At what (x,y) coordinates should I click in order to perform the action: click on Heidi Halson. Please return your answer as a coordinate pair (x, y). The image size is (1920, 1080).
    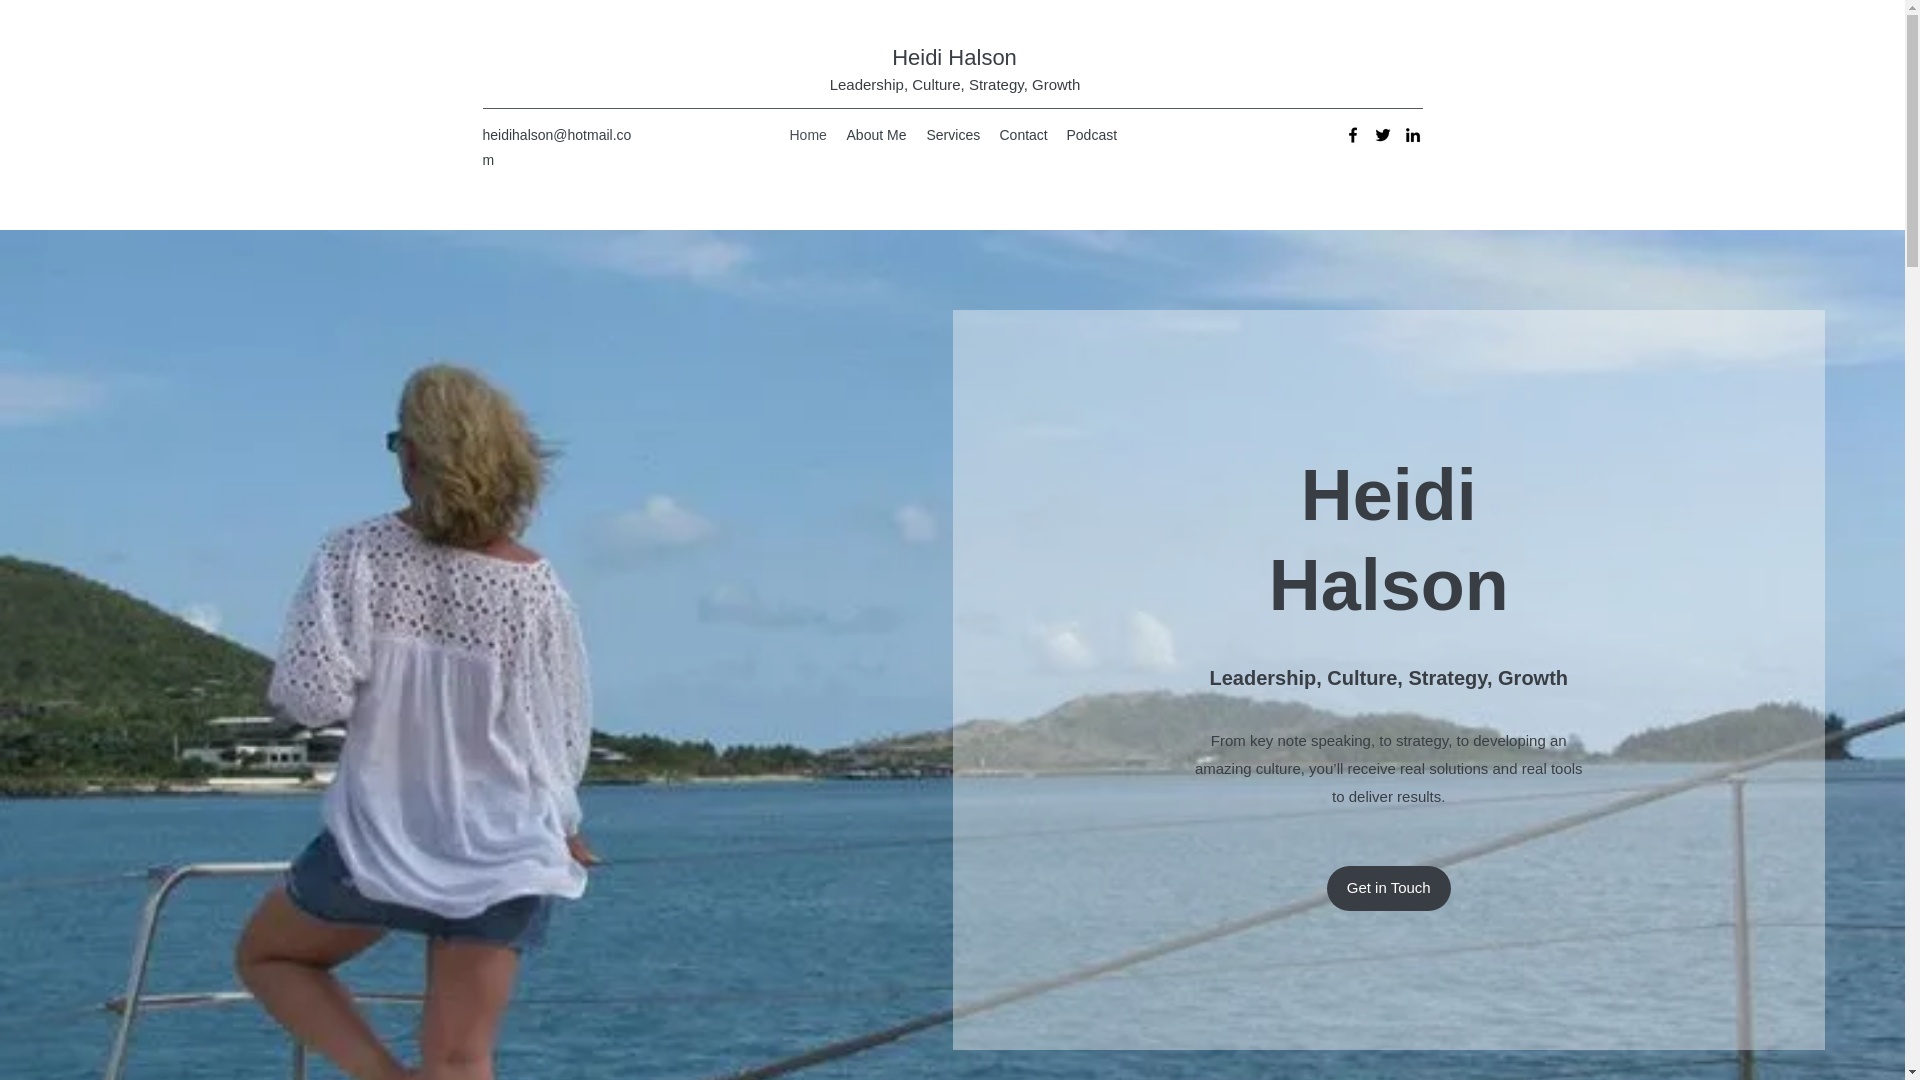
    Looking at the image, I should click on (954, 58).